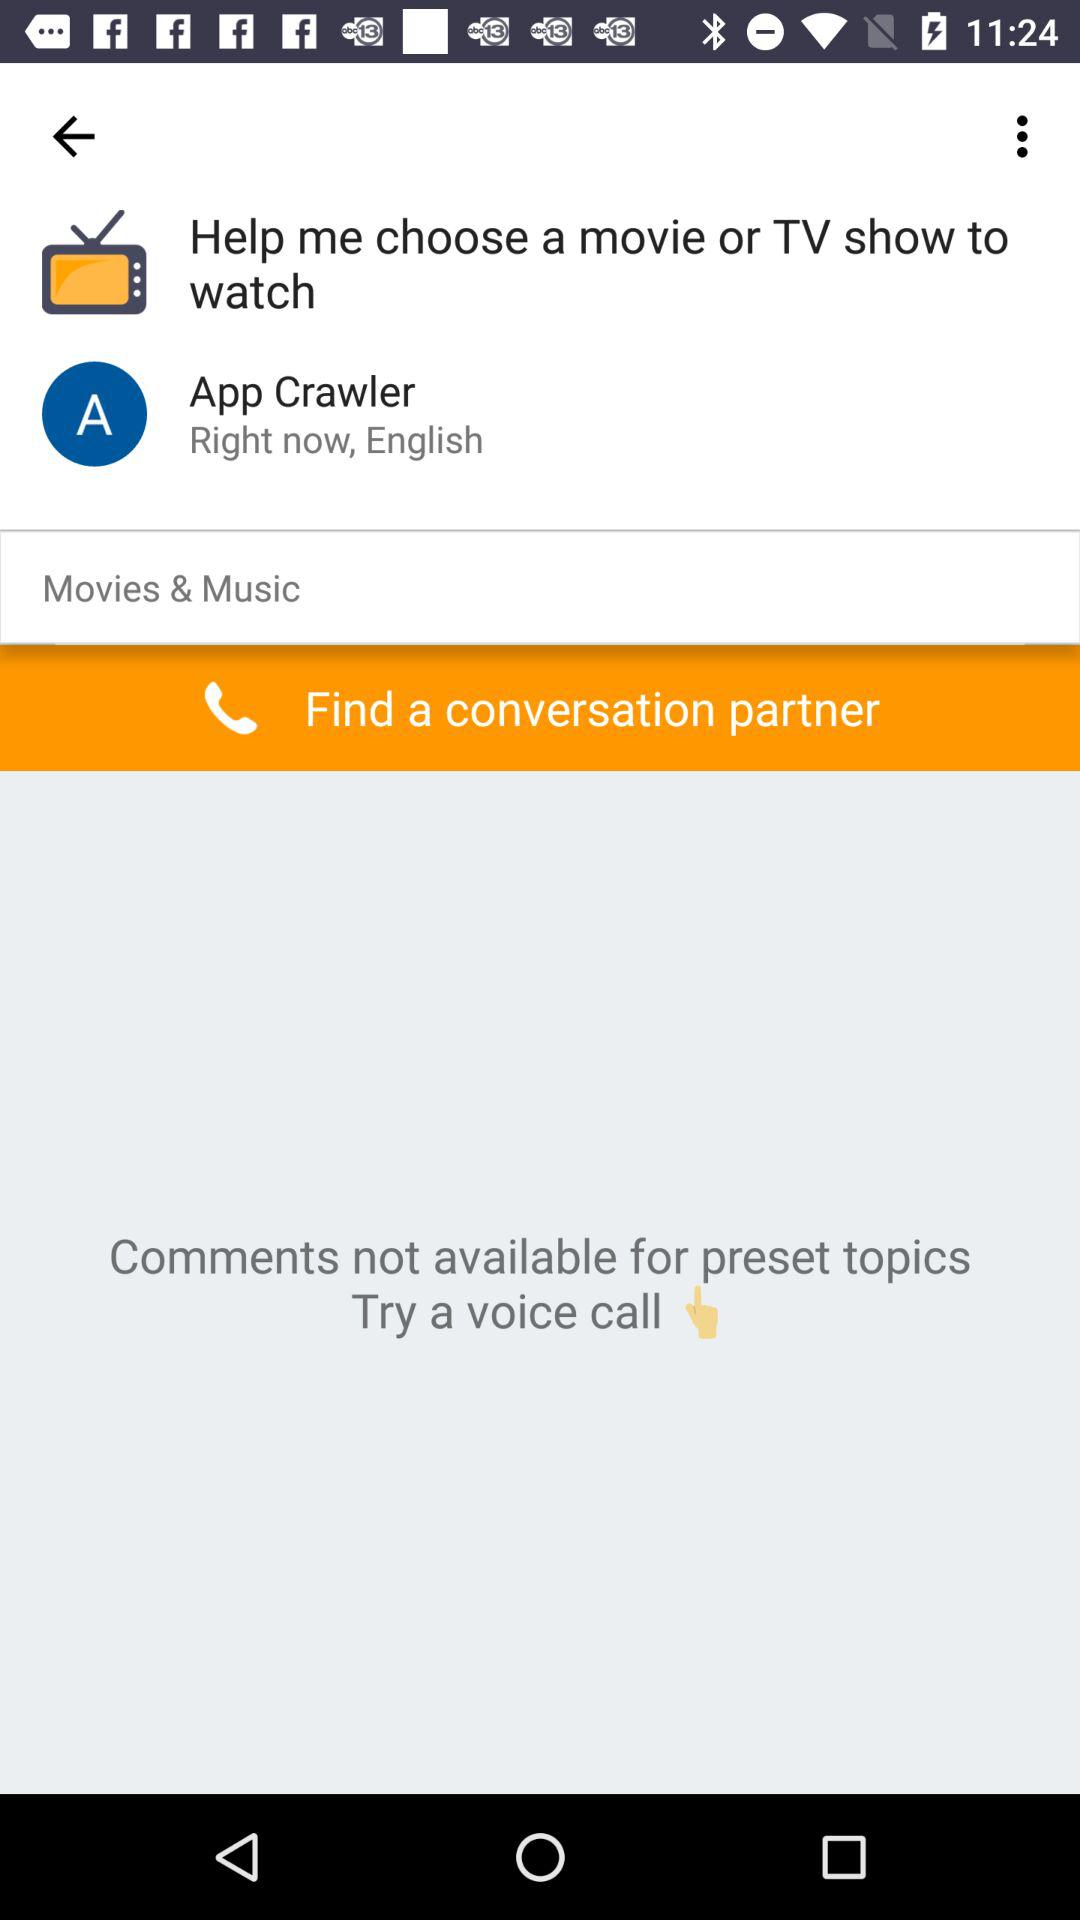  I want to click on select icon above the help me choose item, so click(1028, 136).